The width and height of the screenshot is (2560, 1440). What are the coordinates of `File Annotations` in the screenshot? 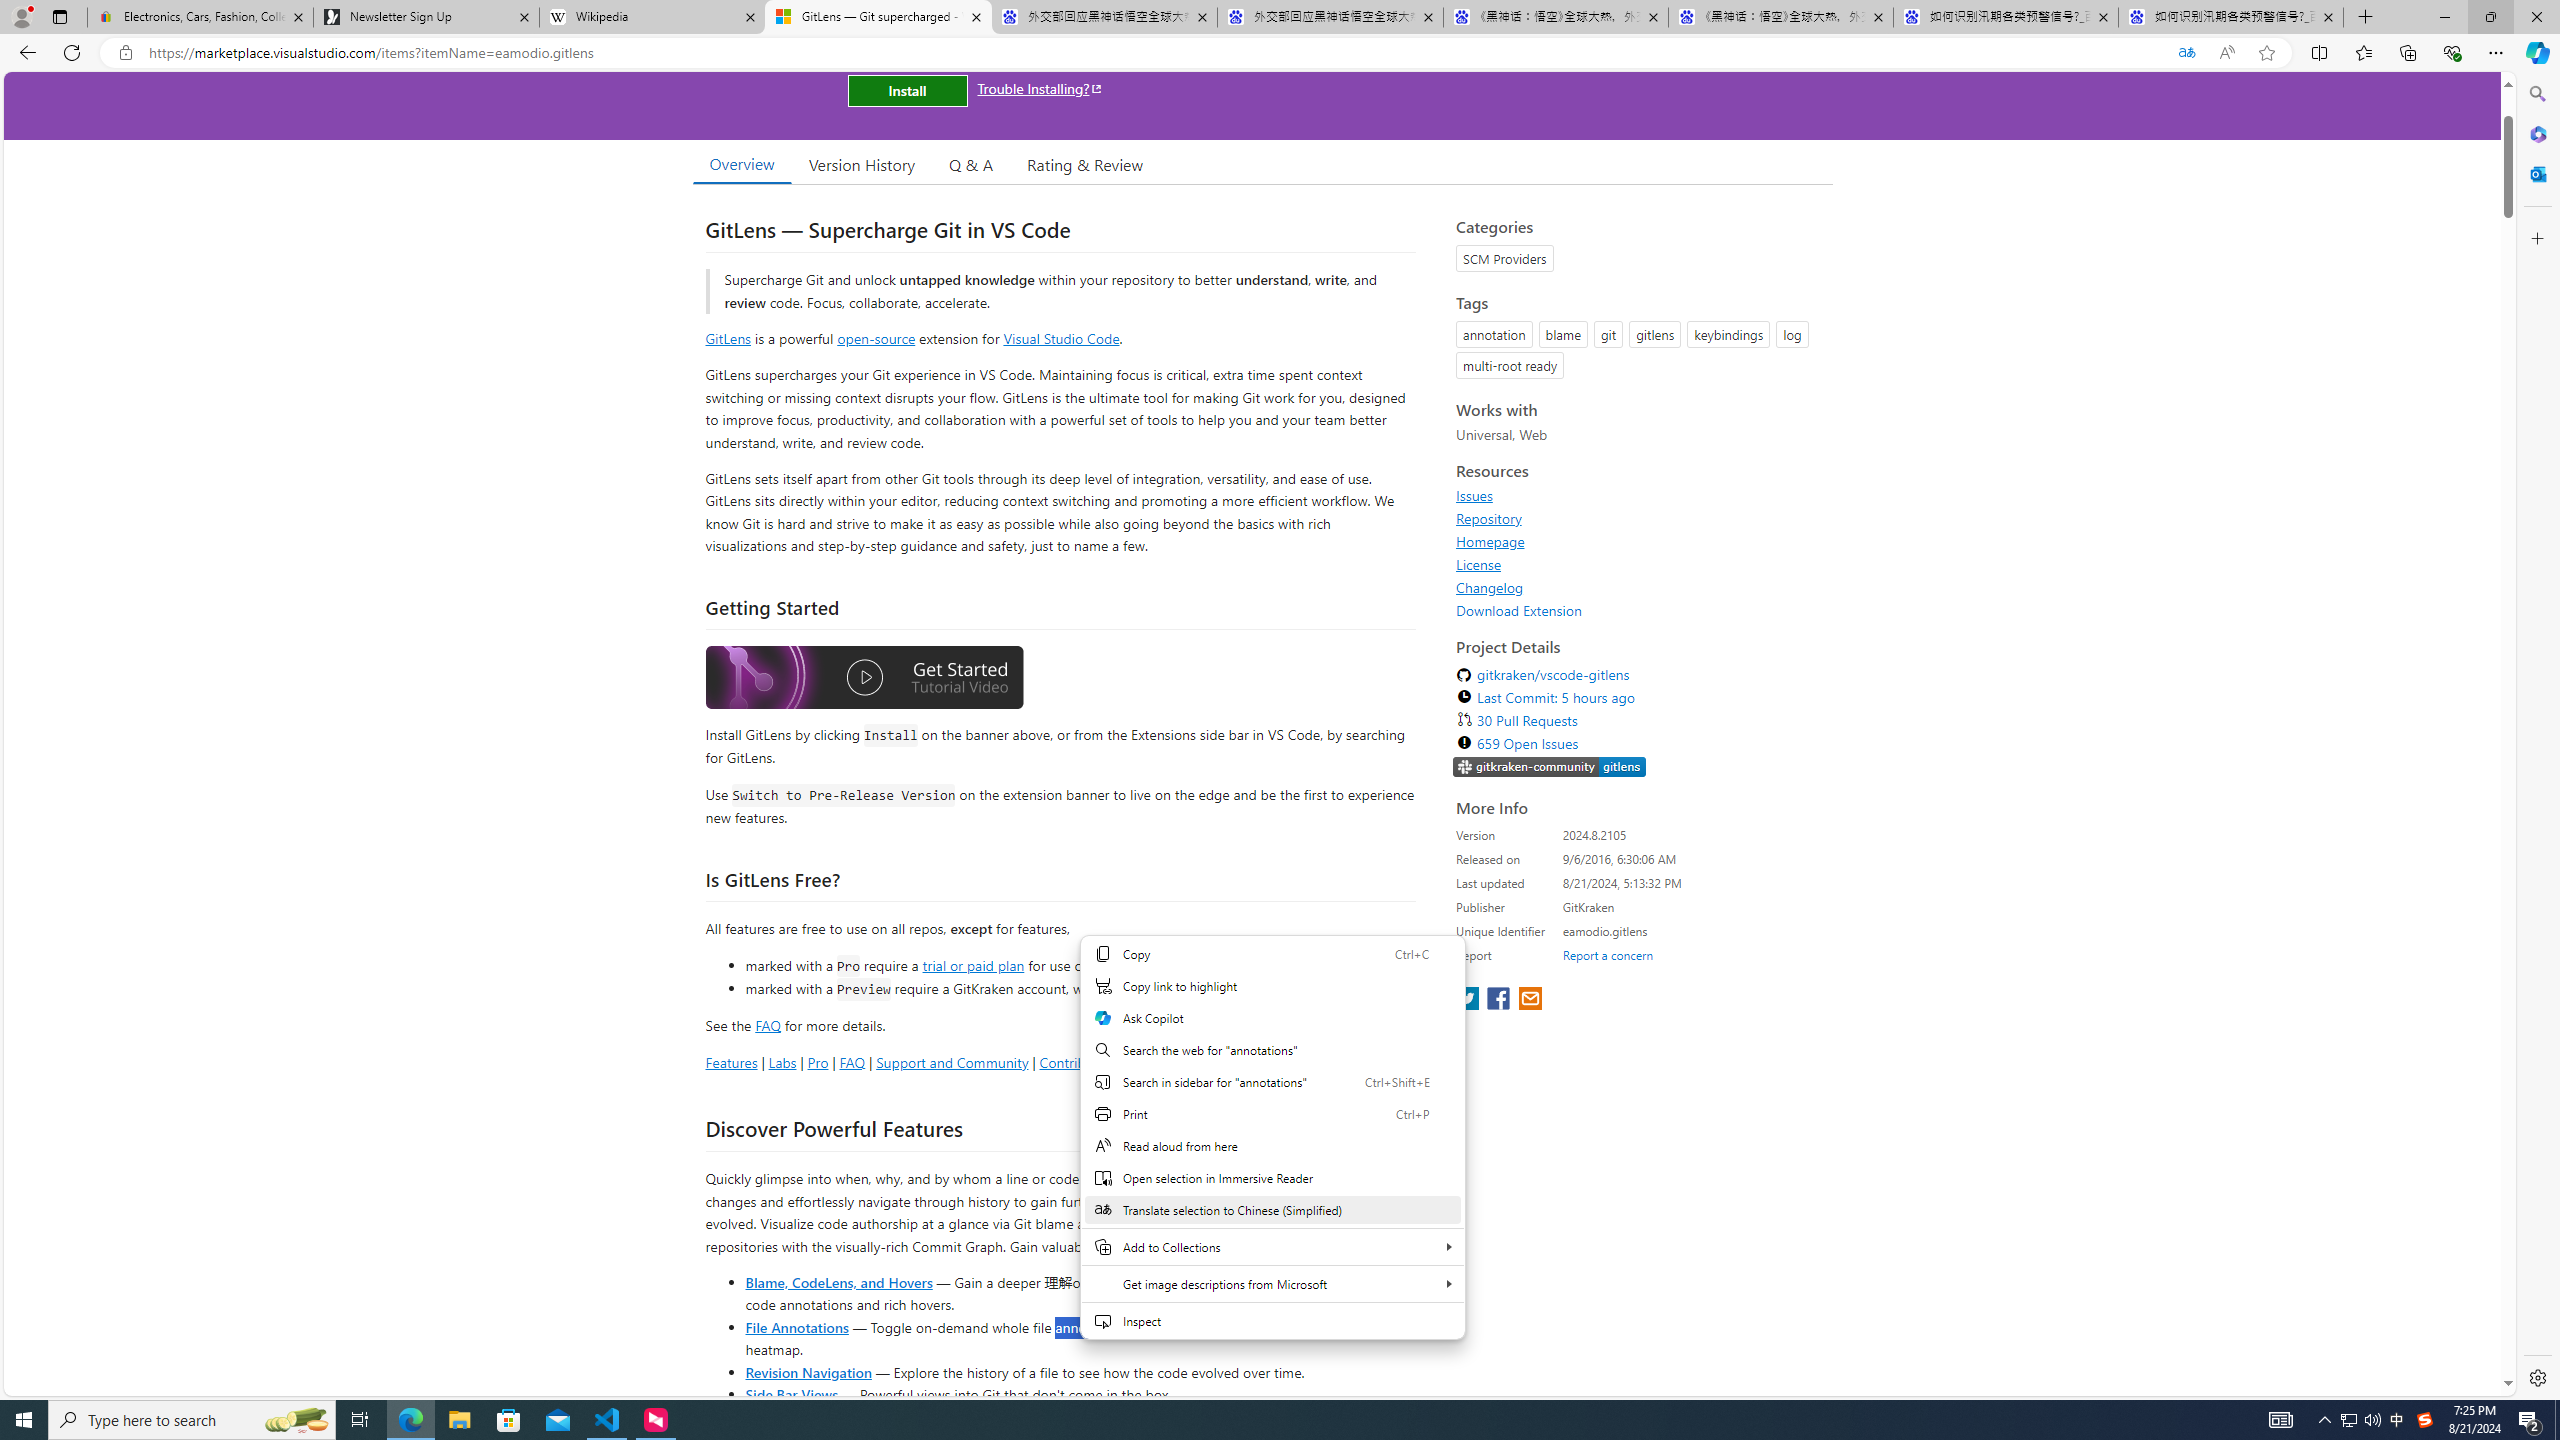 It's located at (796, 1326).